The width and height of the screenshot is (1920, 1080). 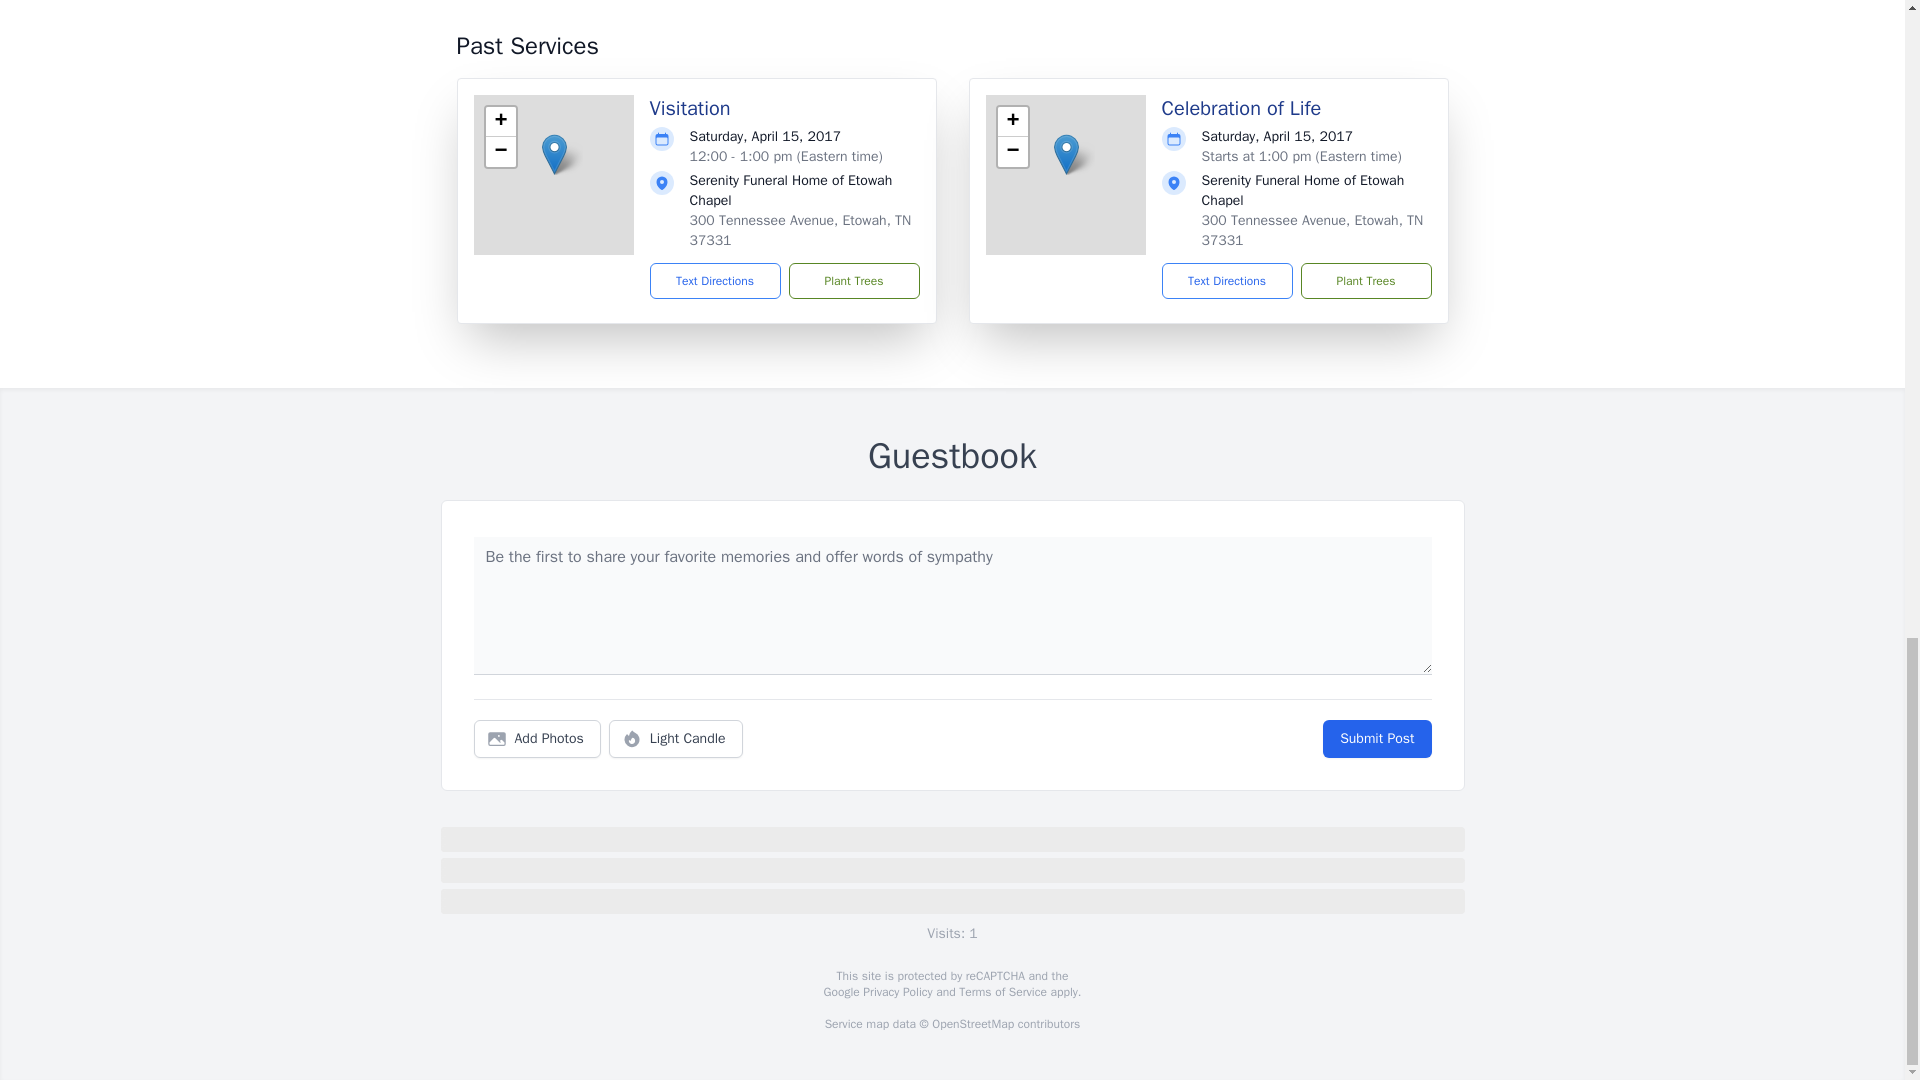 I want to click on Terms of Service, so click(x=1002, y=992).